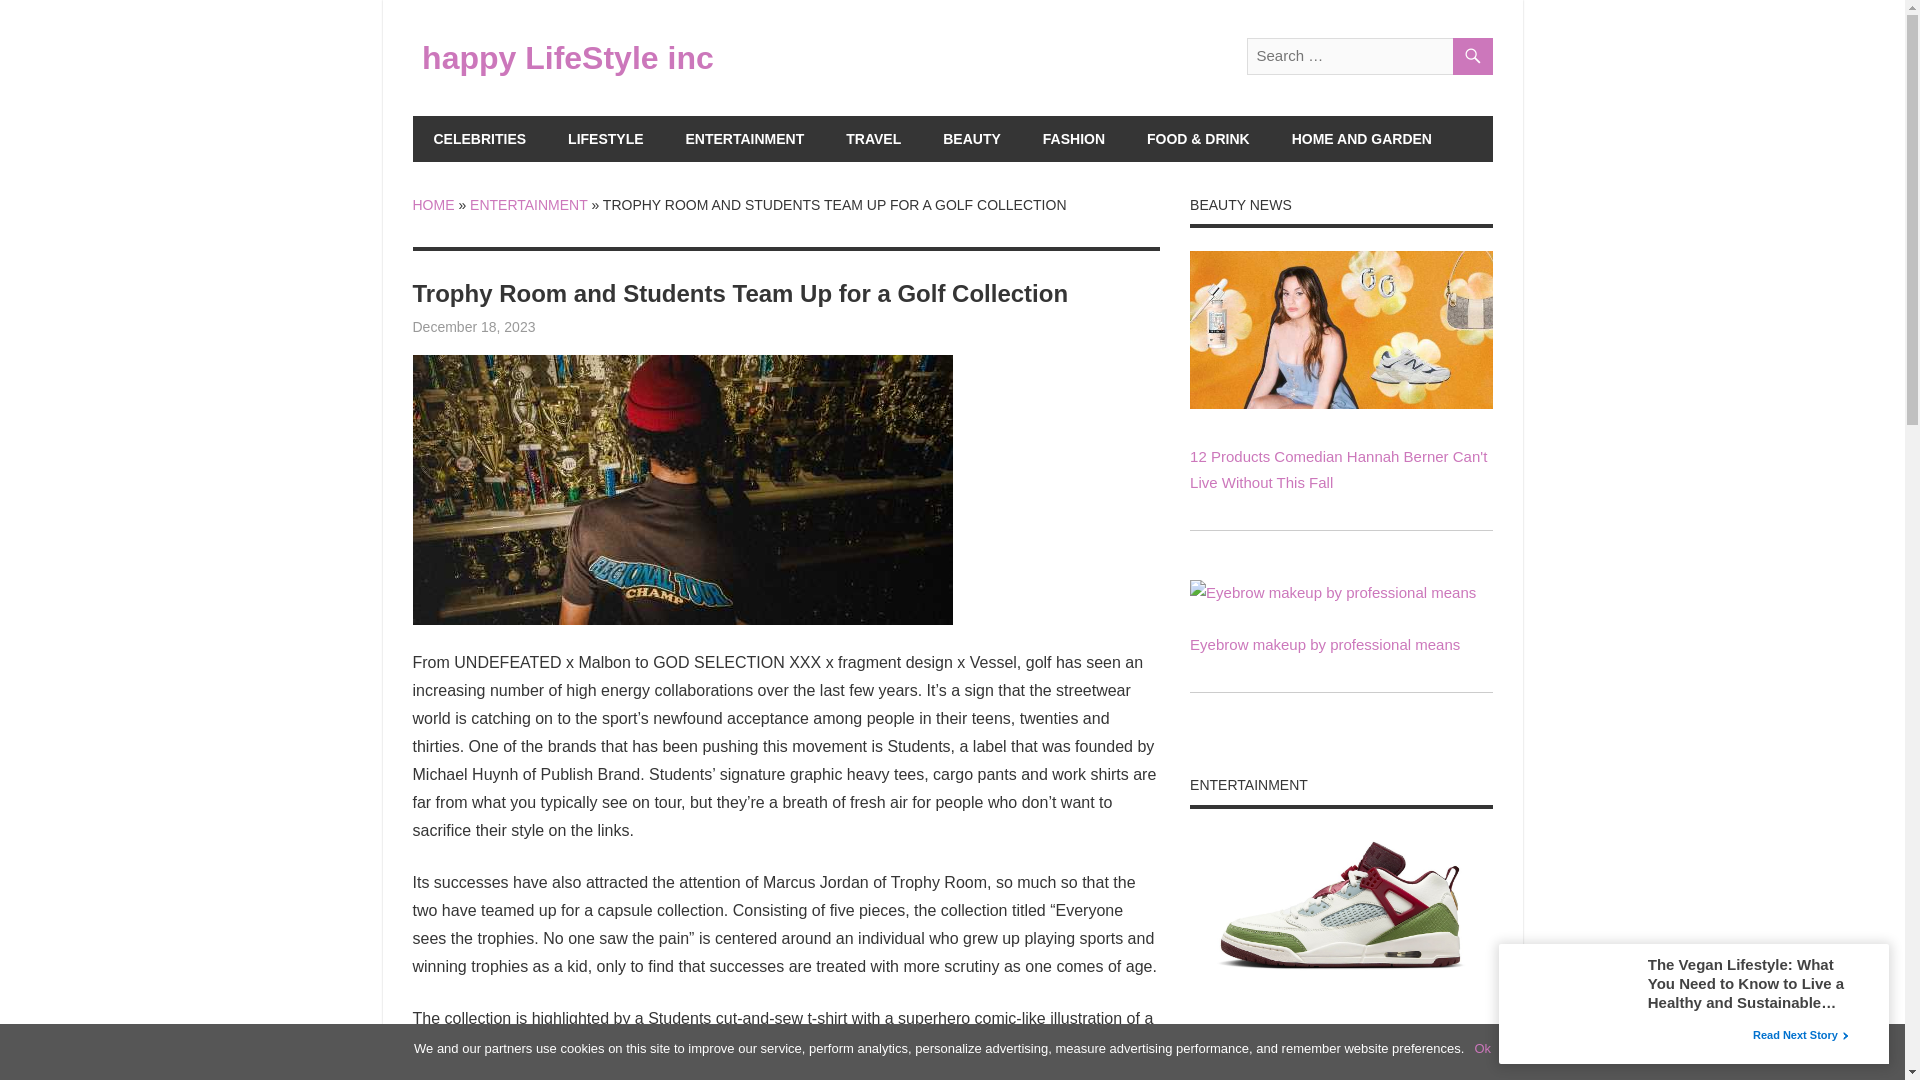  What do you see at coordinates (474, 326) in the screenshot?
I see `5:24 pm` at bounding box center [474, 326].